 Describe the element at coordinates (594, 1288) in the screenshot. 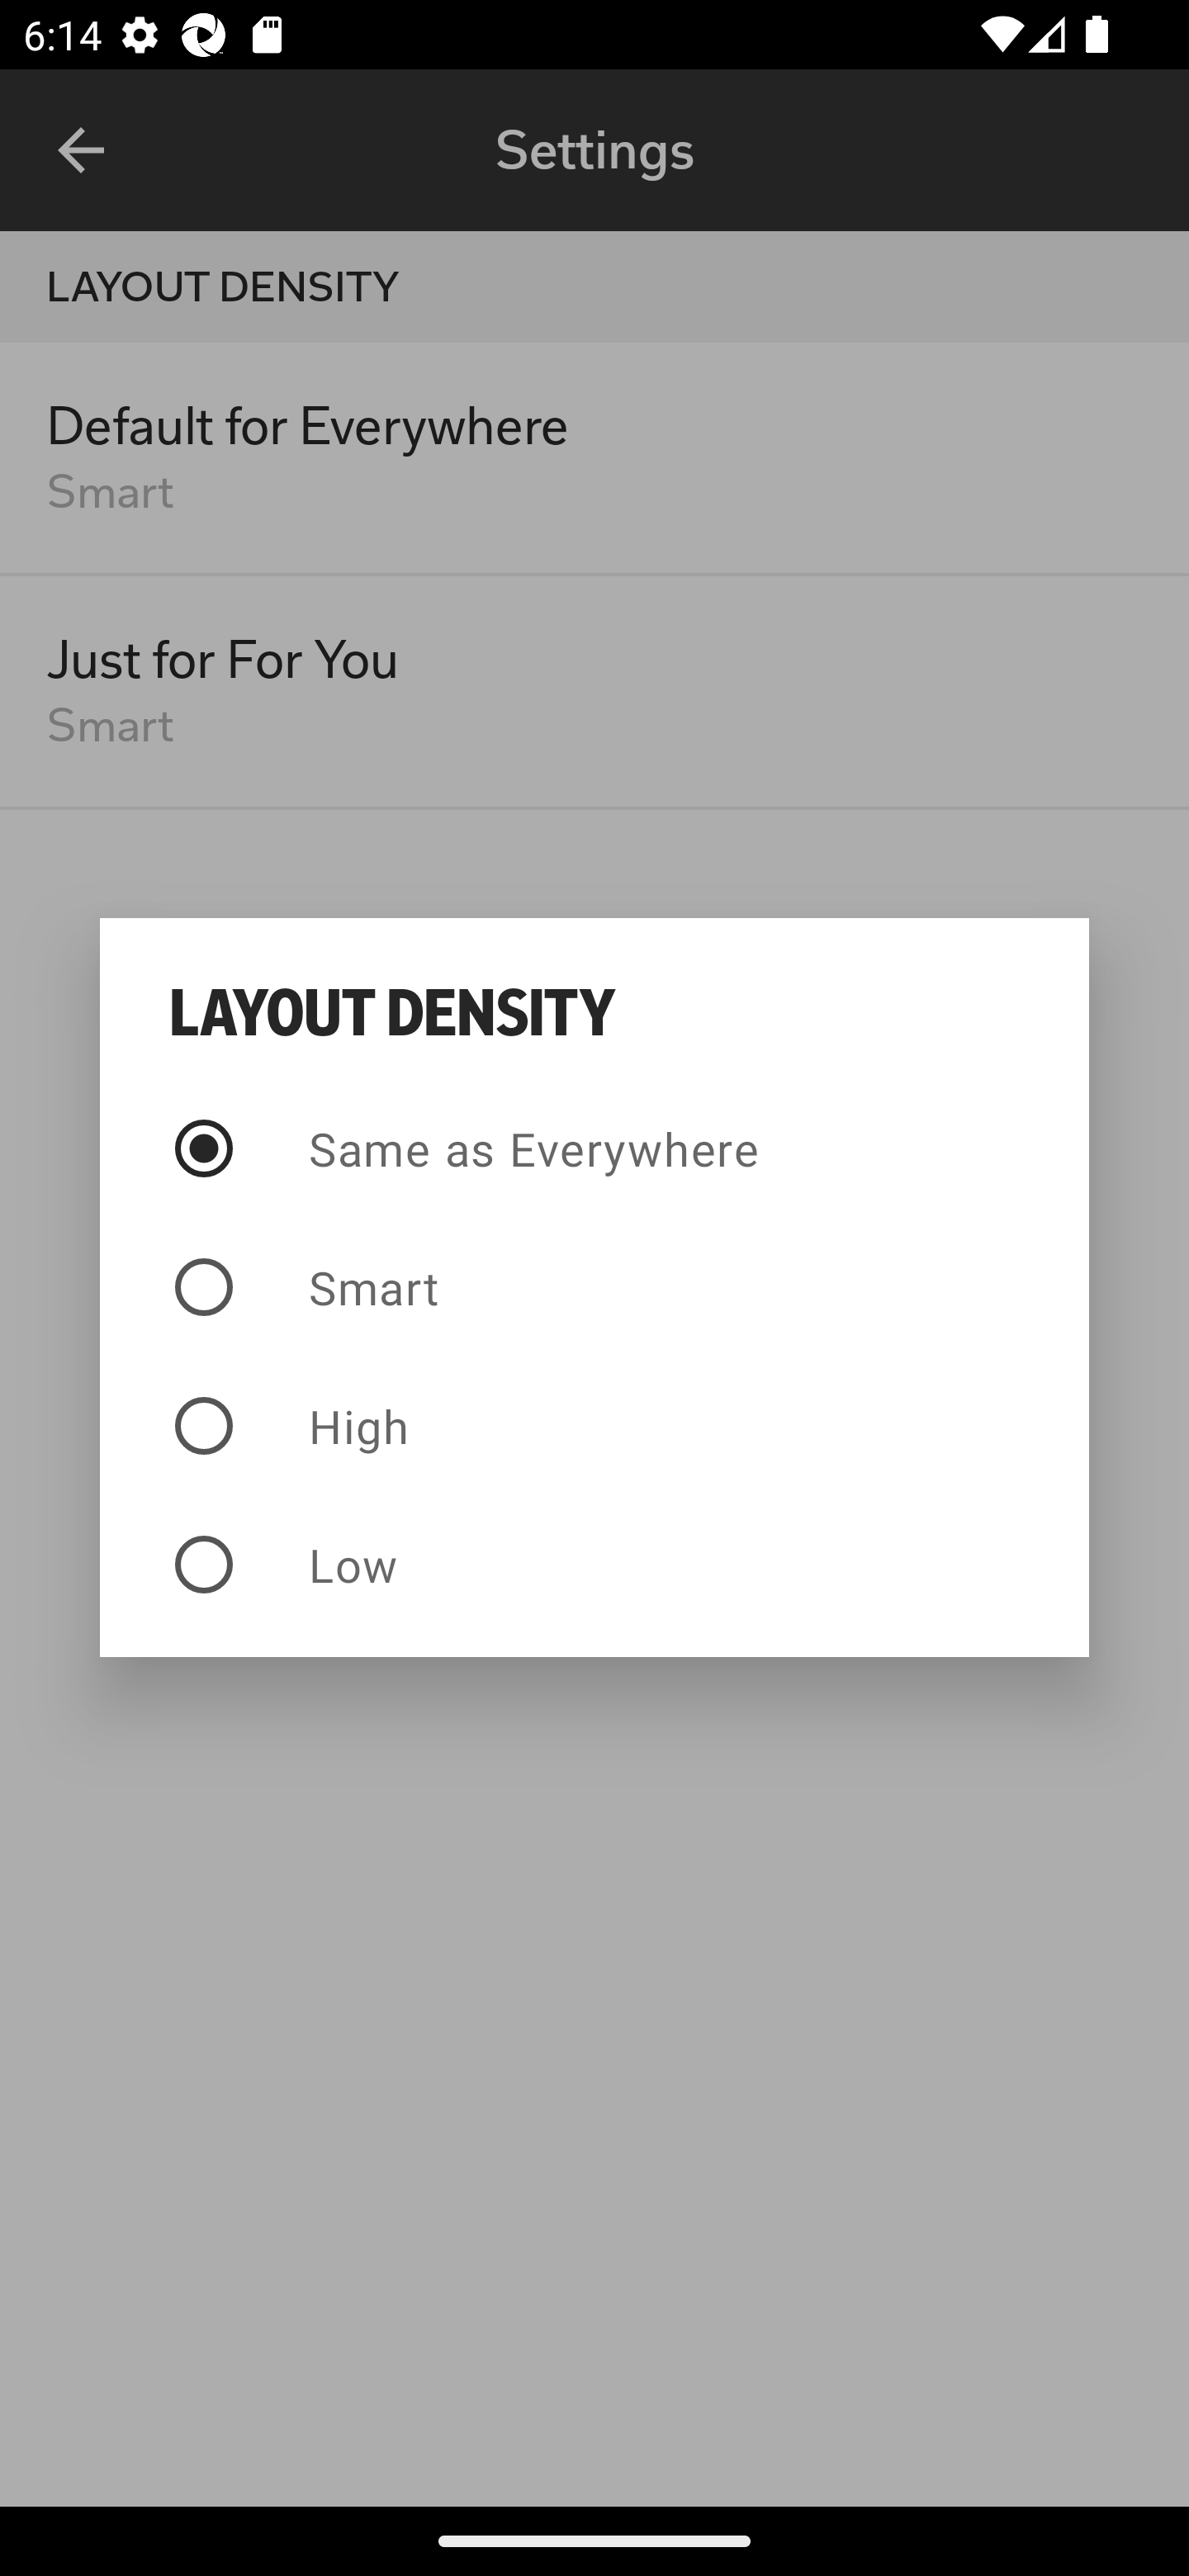

I see `Smart` at that location.